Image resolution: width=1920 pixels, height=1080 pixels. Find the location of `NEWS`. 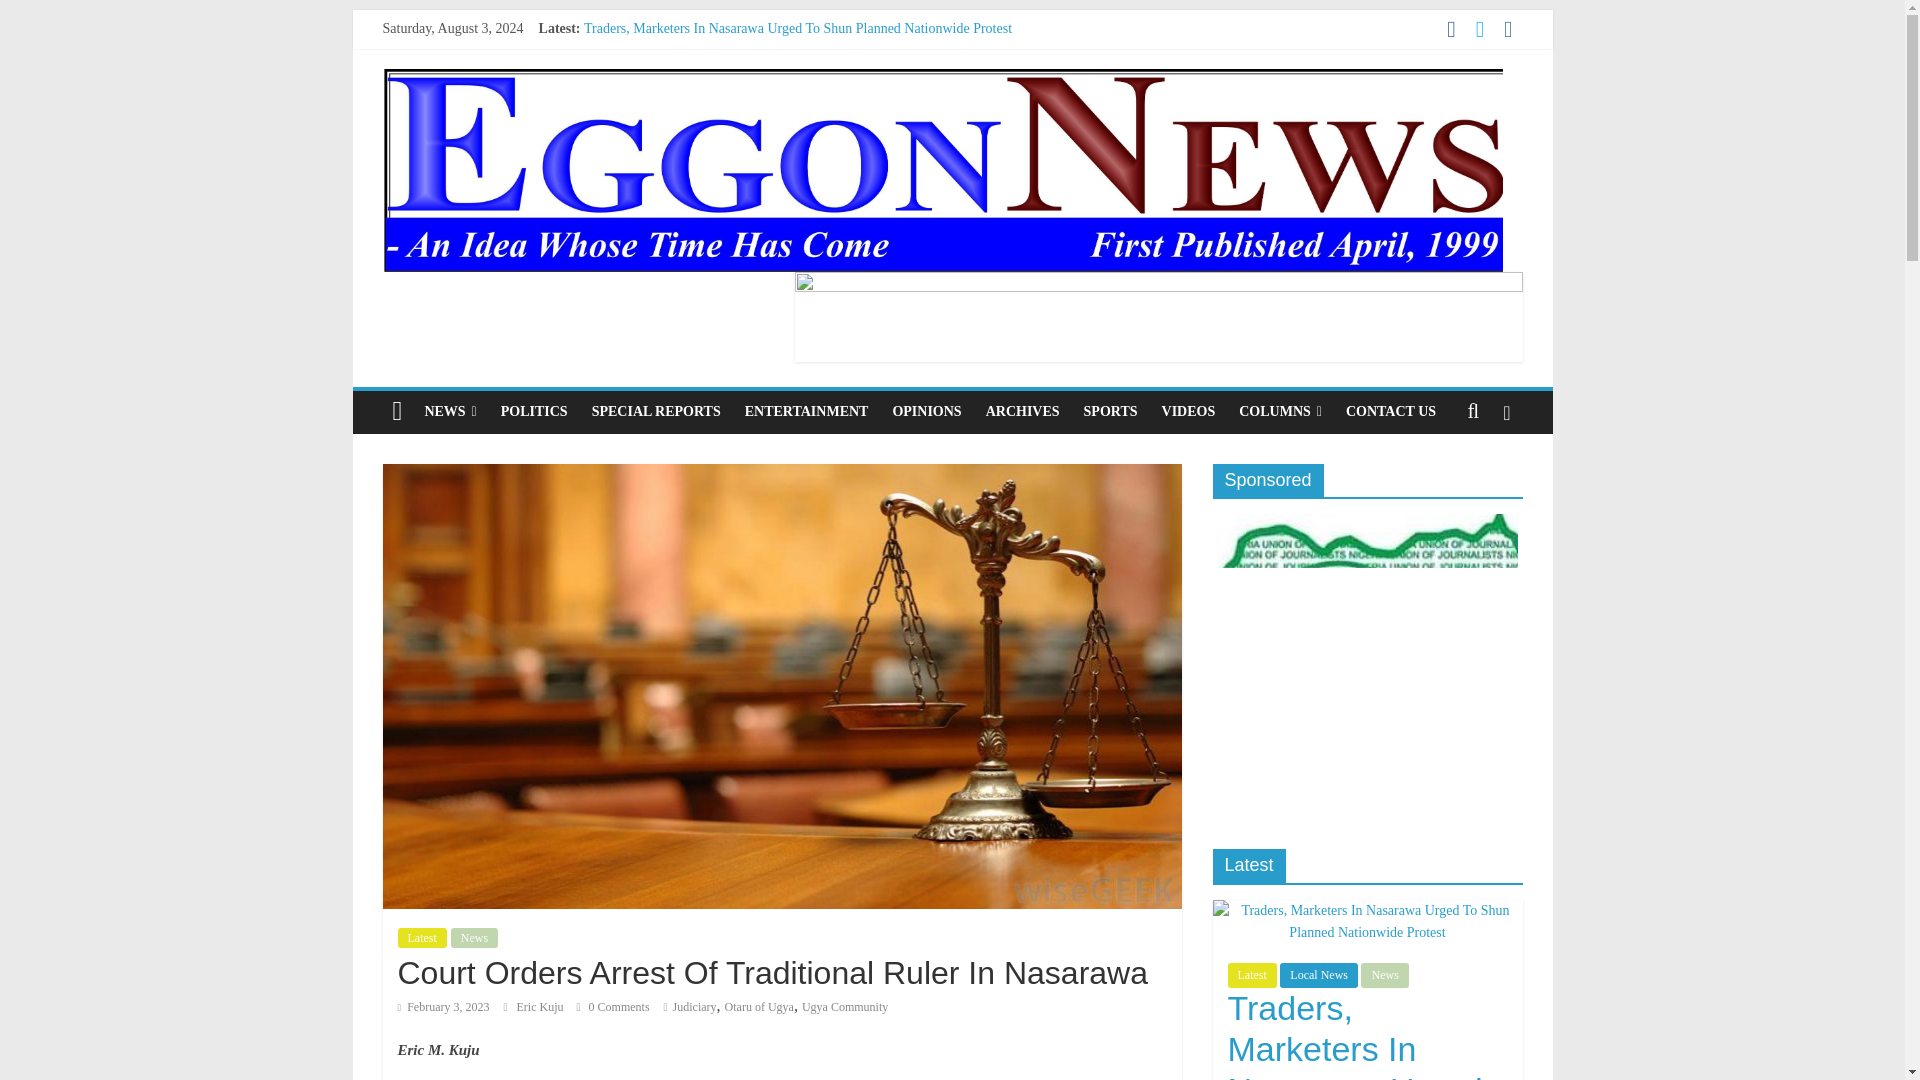

NEWS is located at coordinates (450, 412).